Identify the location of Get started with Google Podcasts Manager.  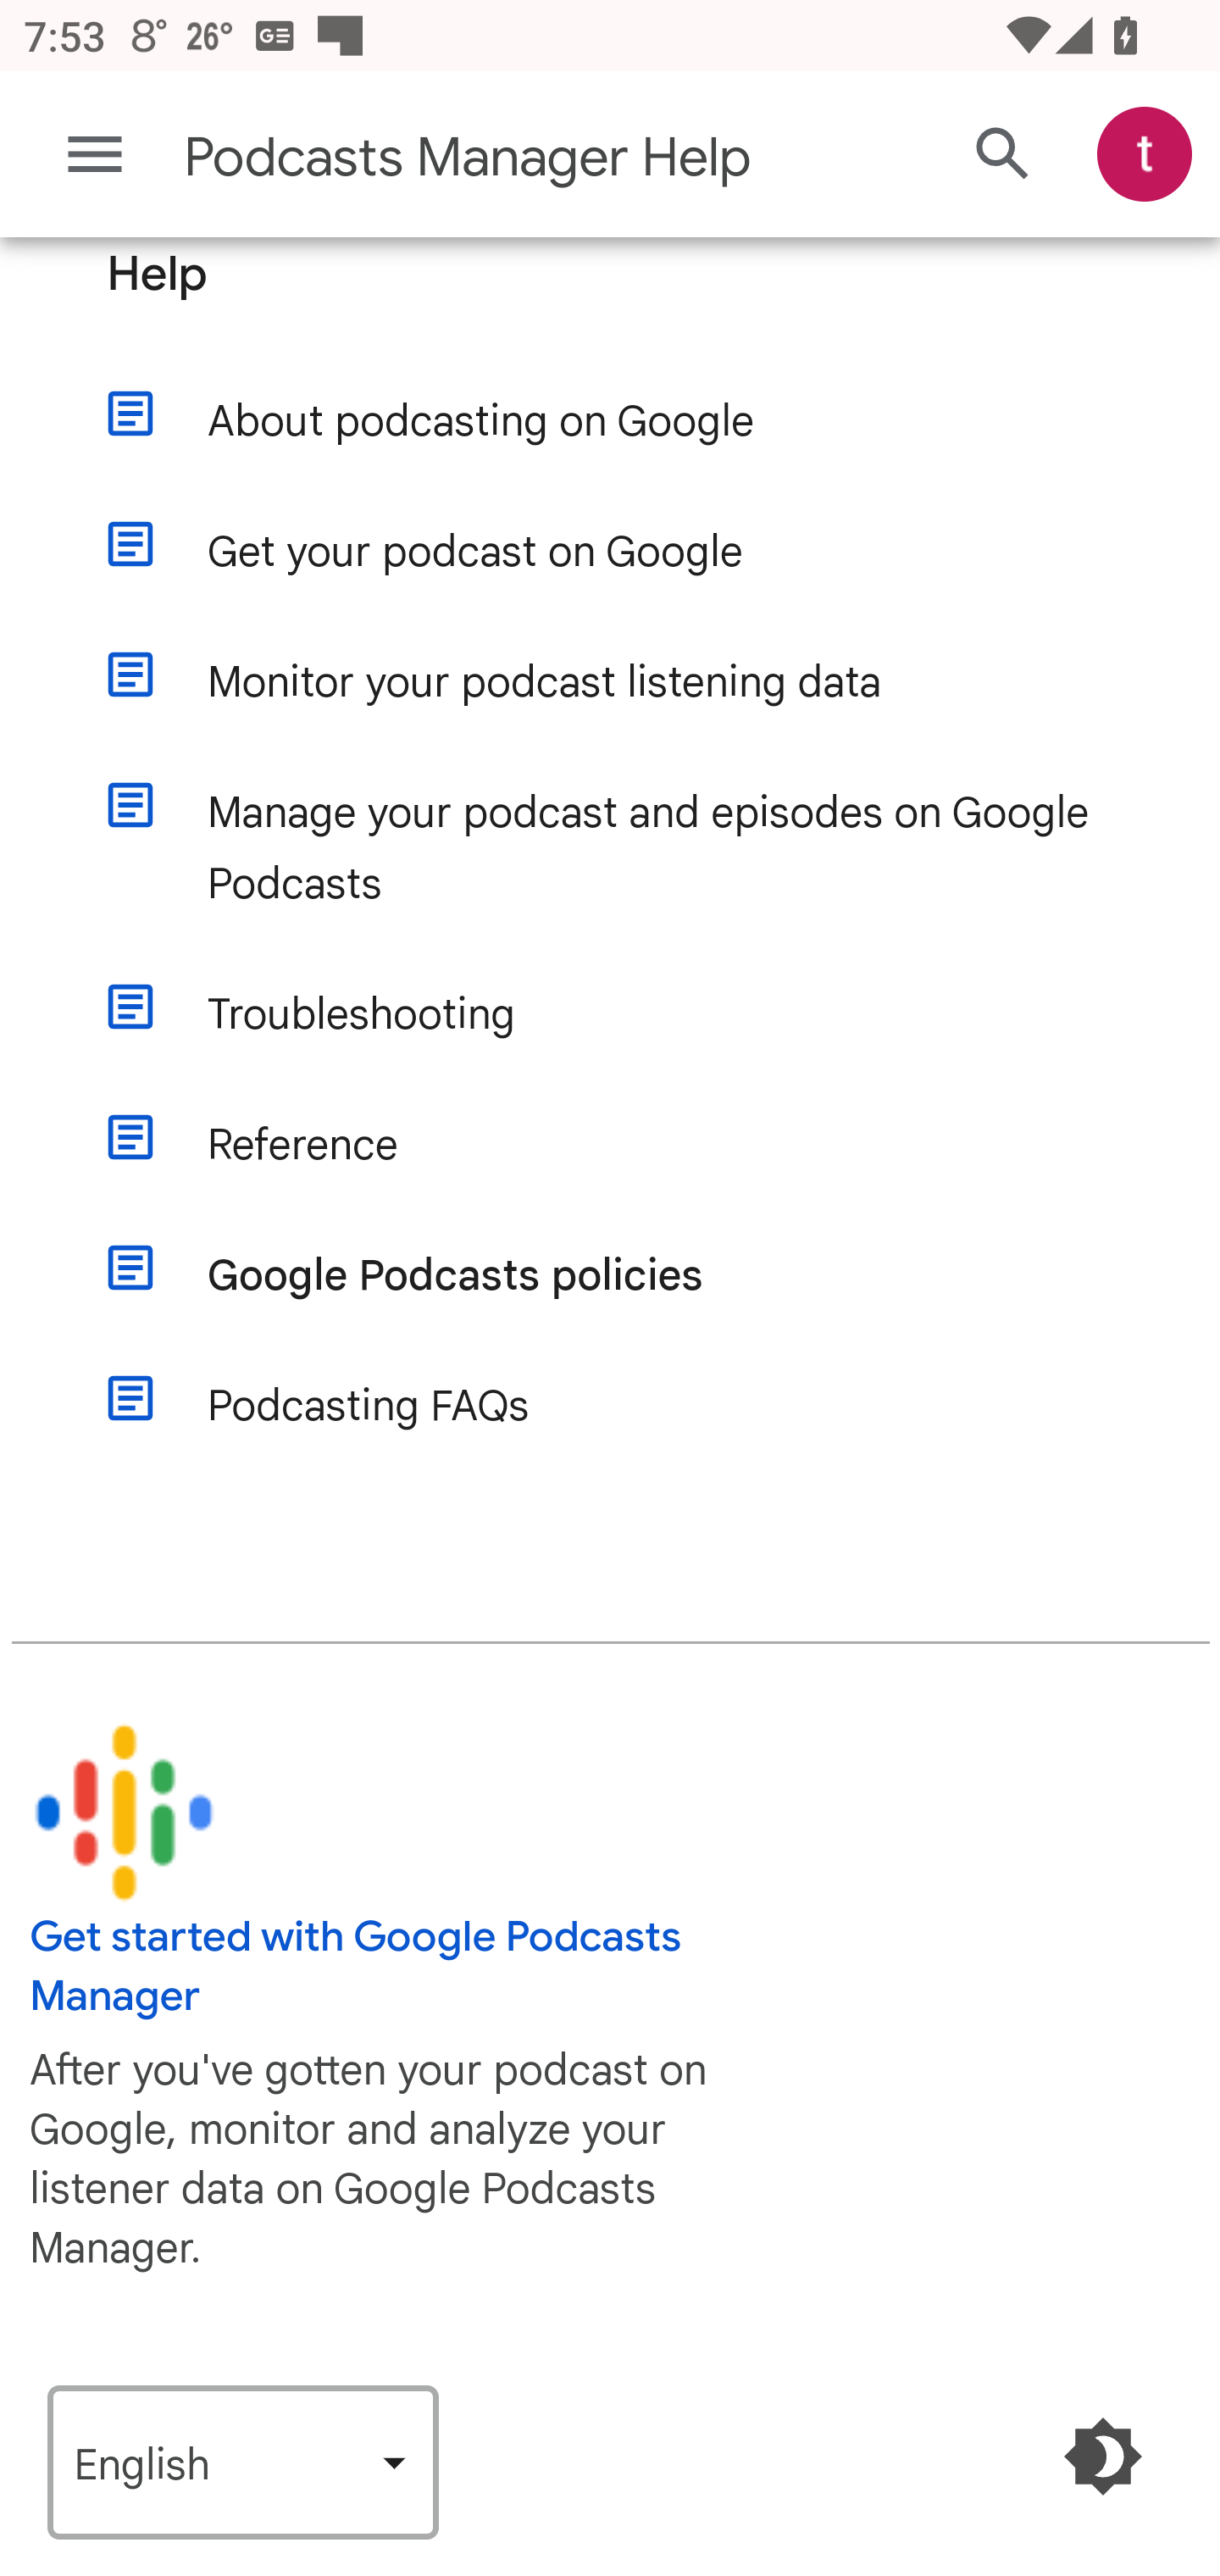
(356, 1966).